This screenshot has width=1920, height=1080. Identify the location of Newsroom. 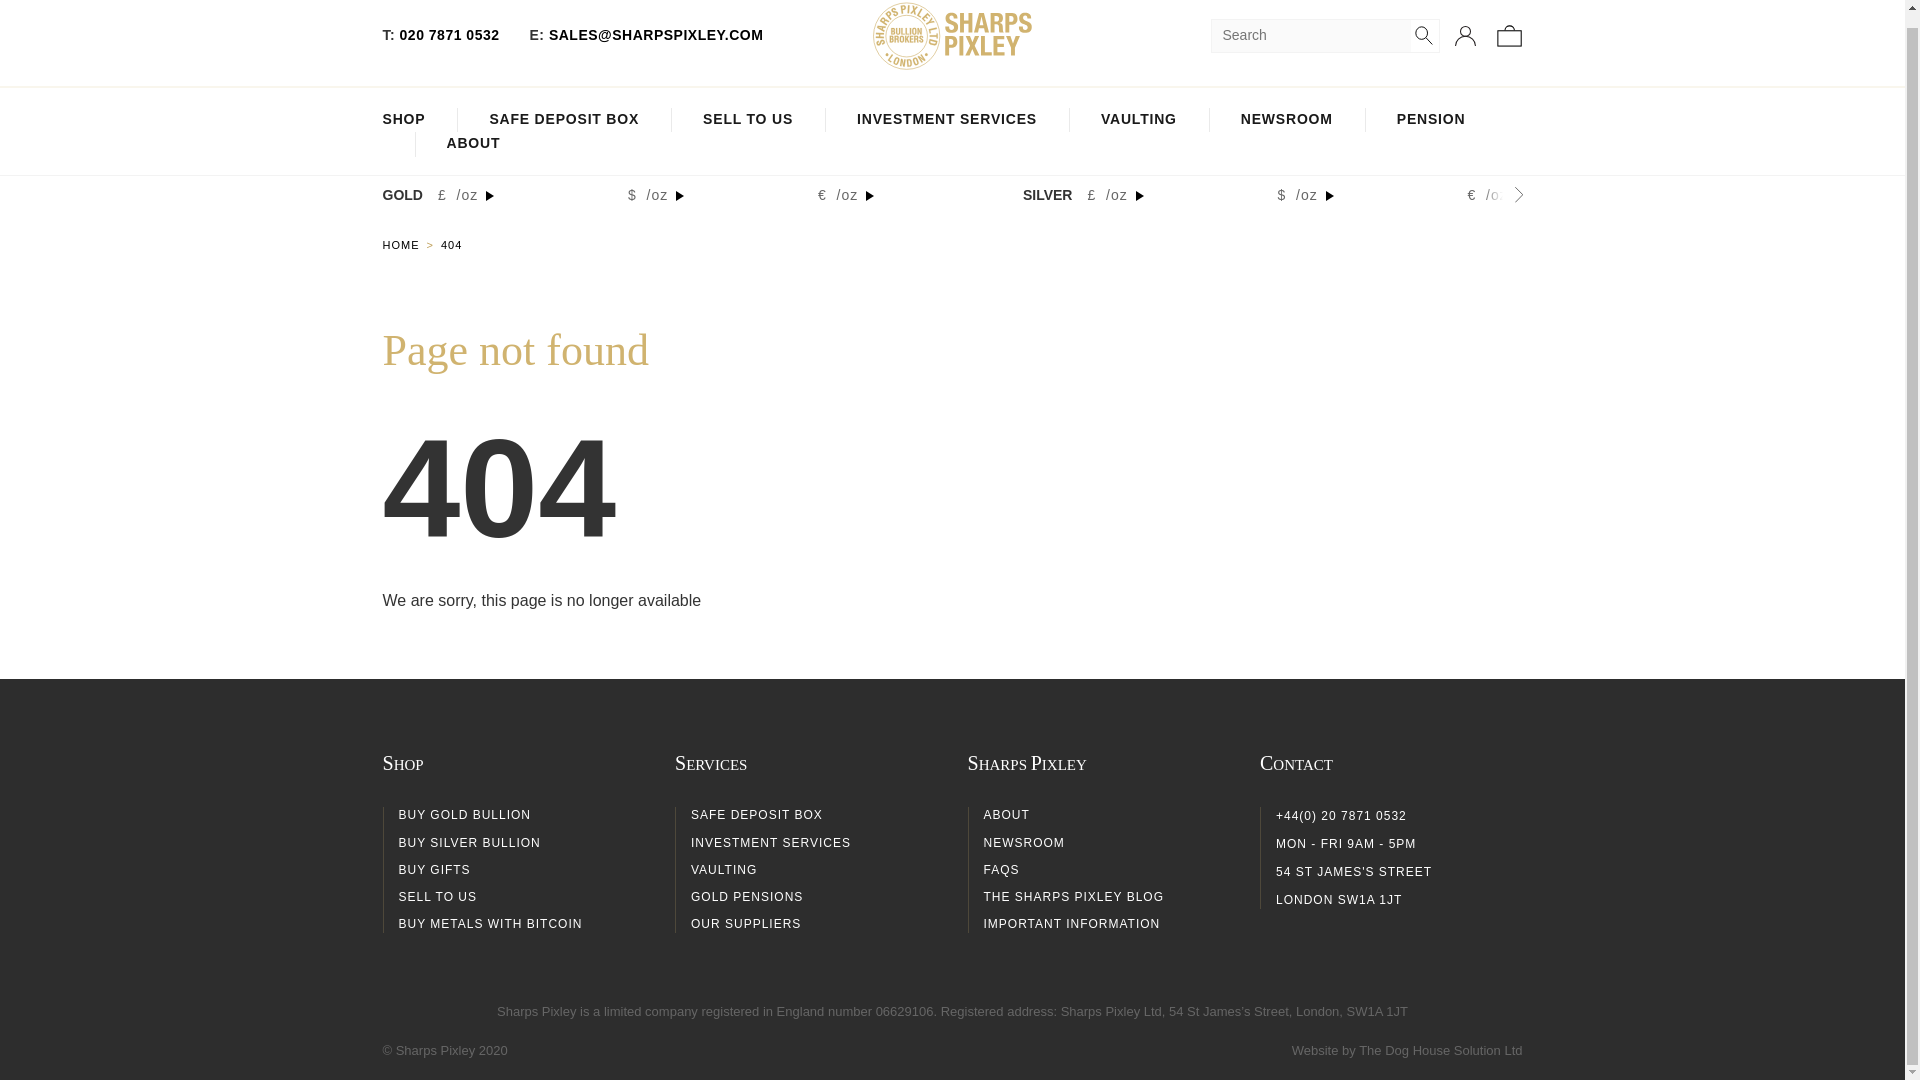
(1286, 120).